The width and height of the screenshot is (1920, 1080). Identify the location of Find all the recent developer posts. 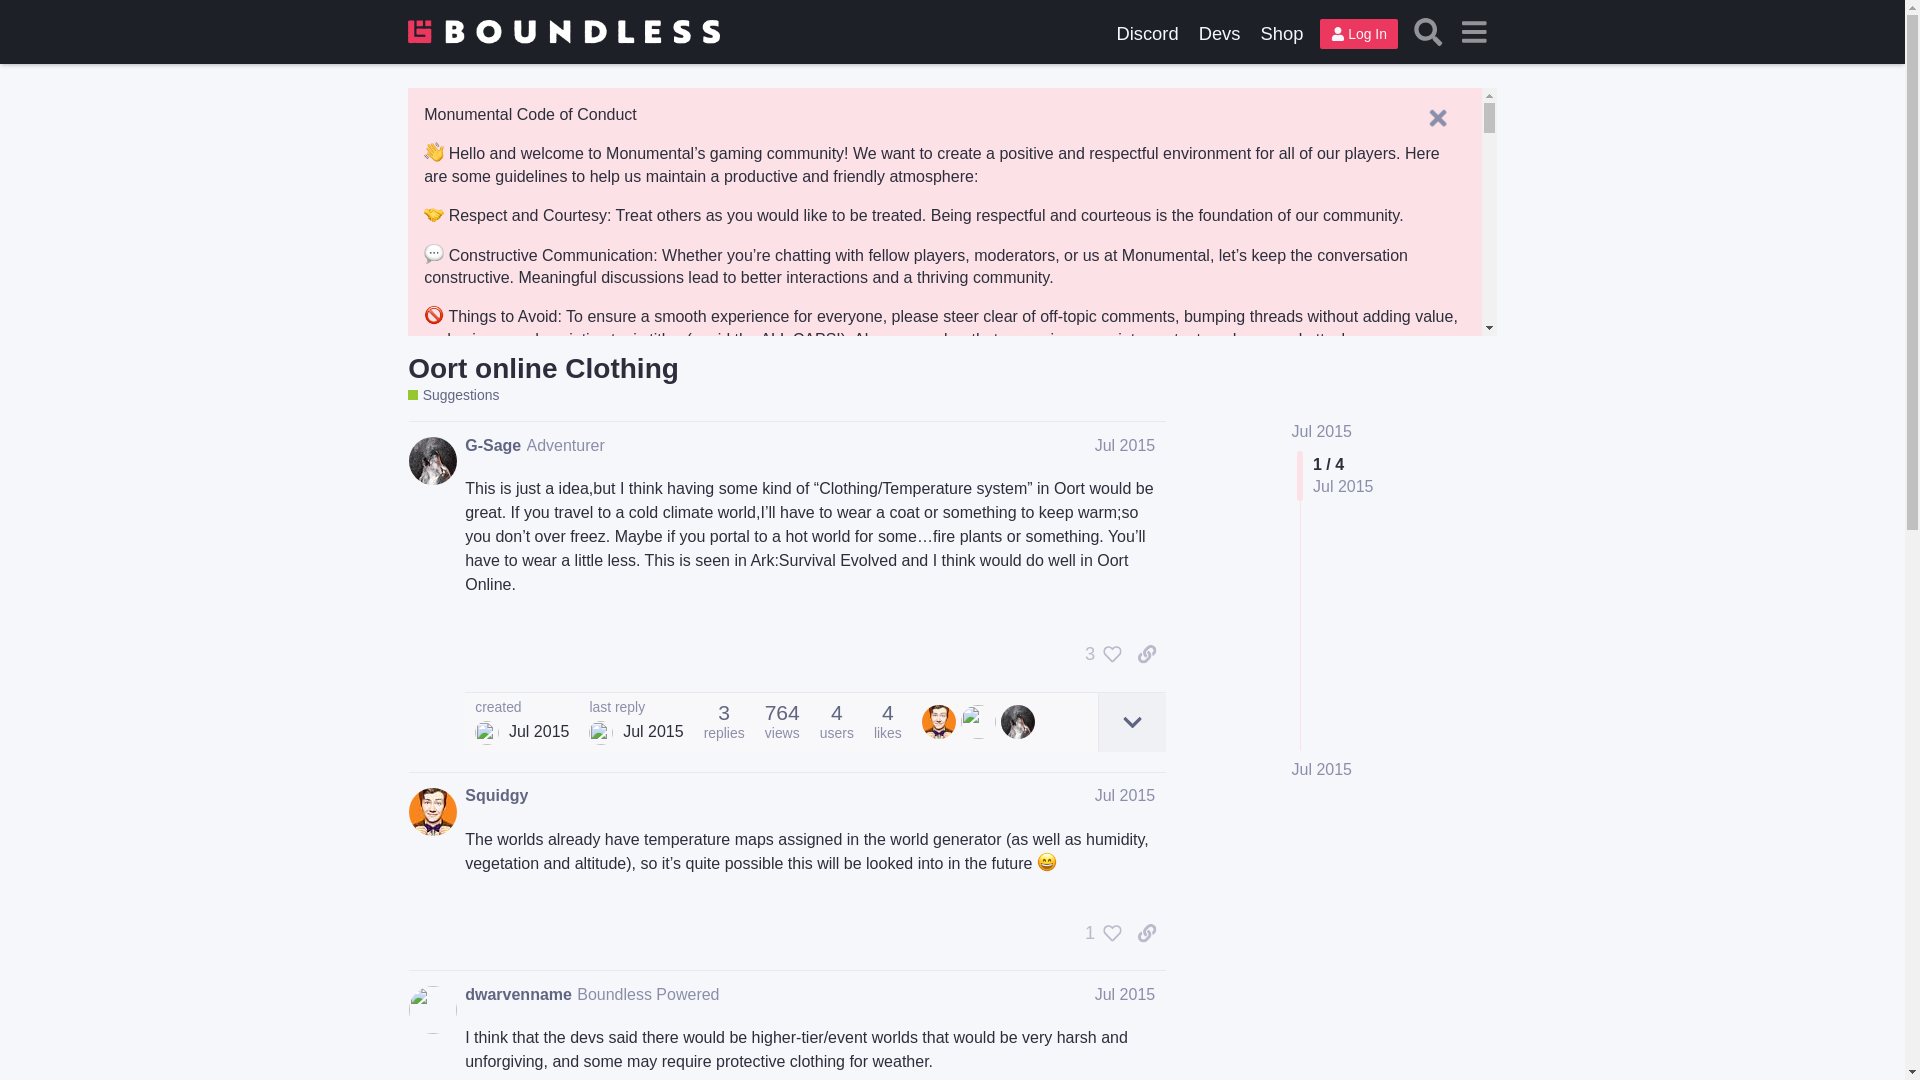
(1220, 33).